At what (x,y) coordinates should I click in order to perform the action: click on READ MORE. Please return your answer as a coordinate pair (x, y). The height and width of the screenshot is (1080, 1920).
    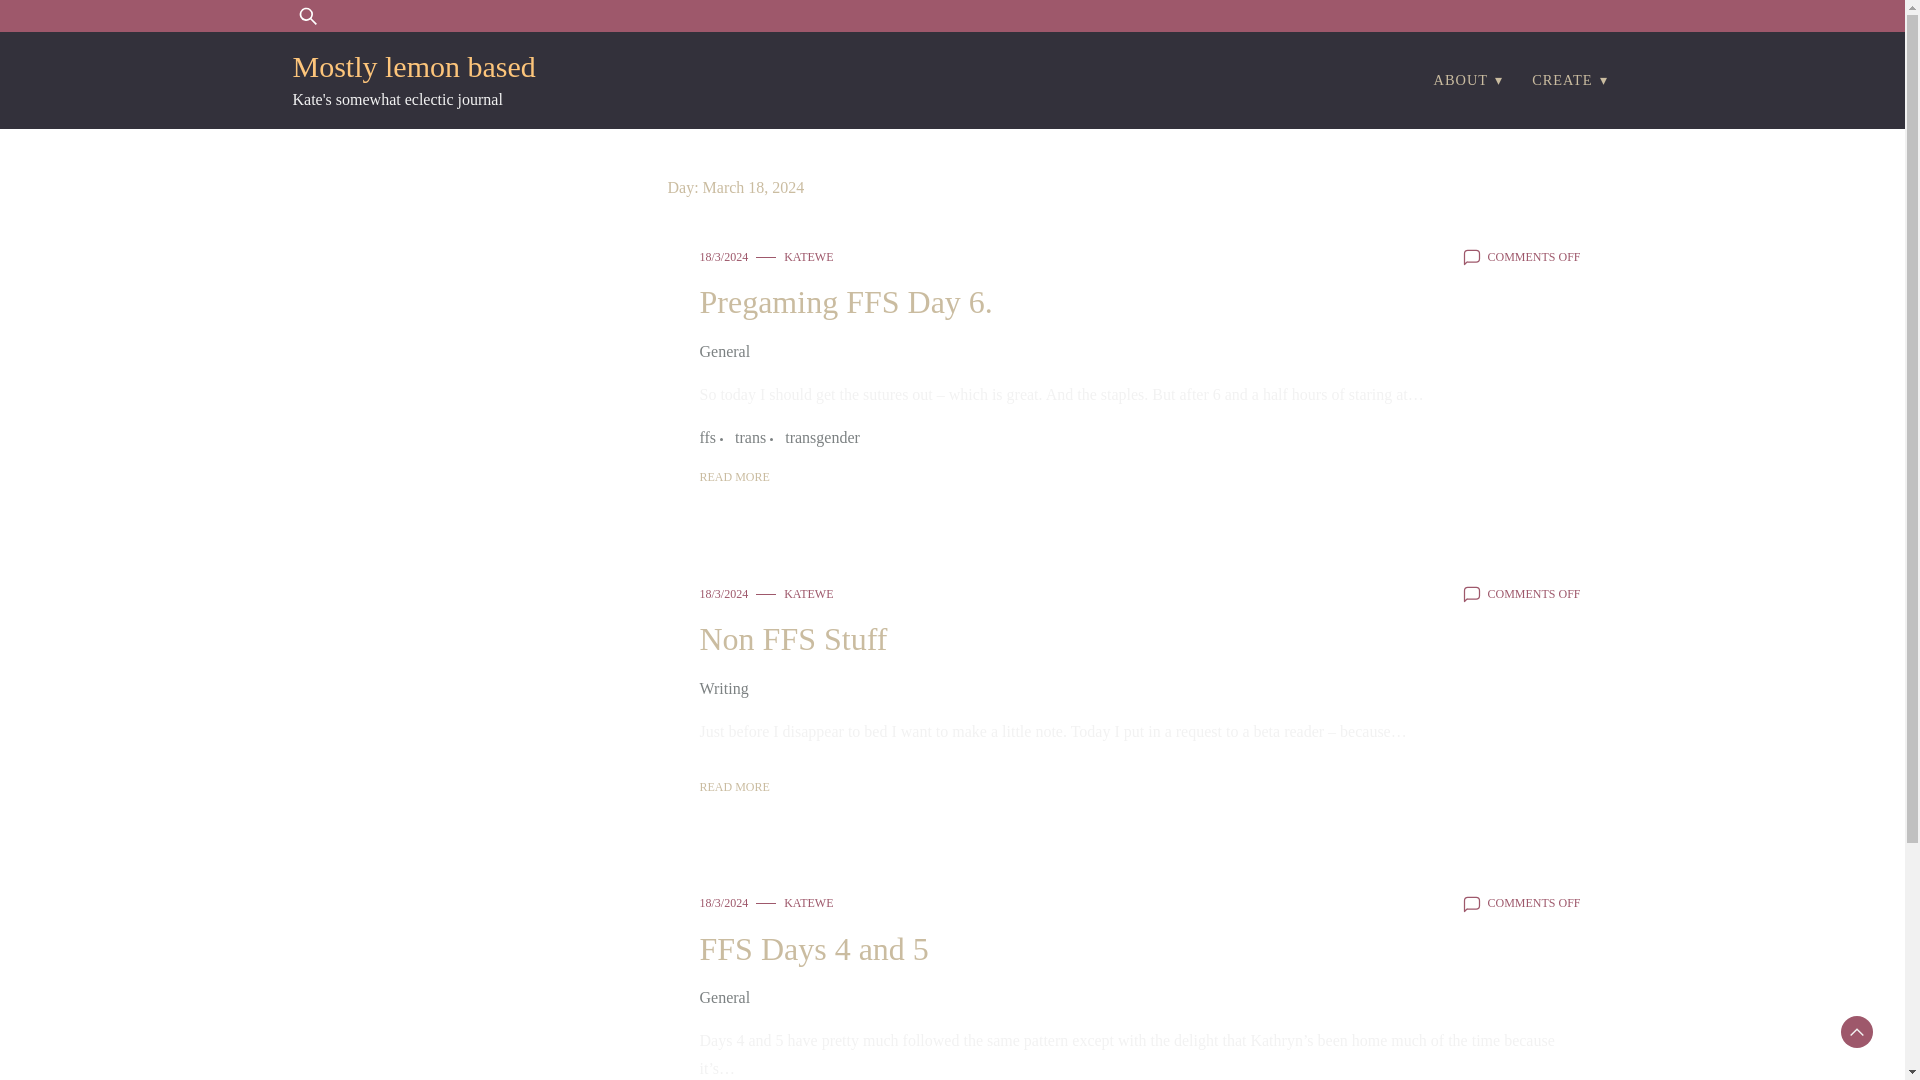
    Looking at the image, I should click on (734, 786).